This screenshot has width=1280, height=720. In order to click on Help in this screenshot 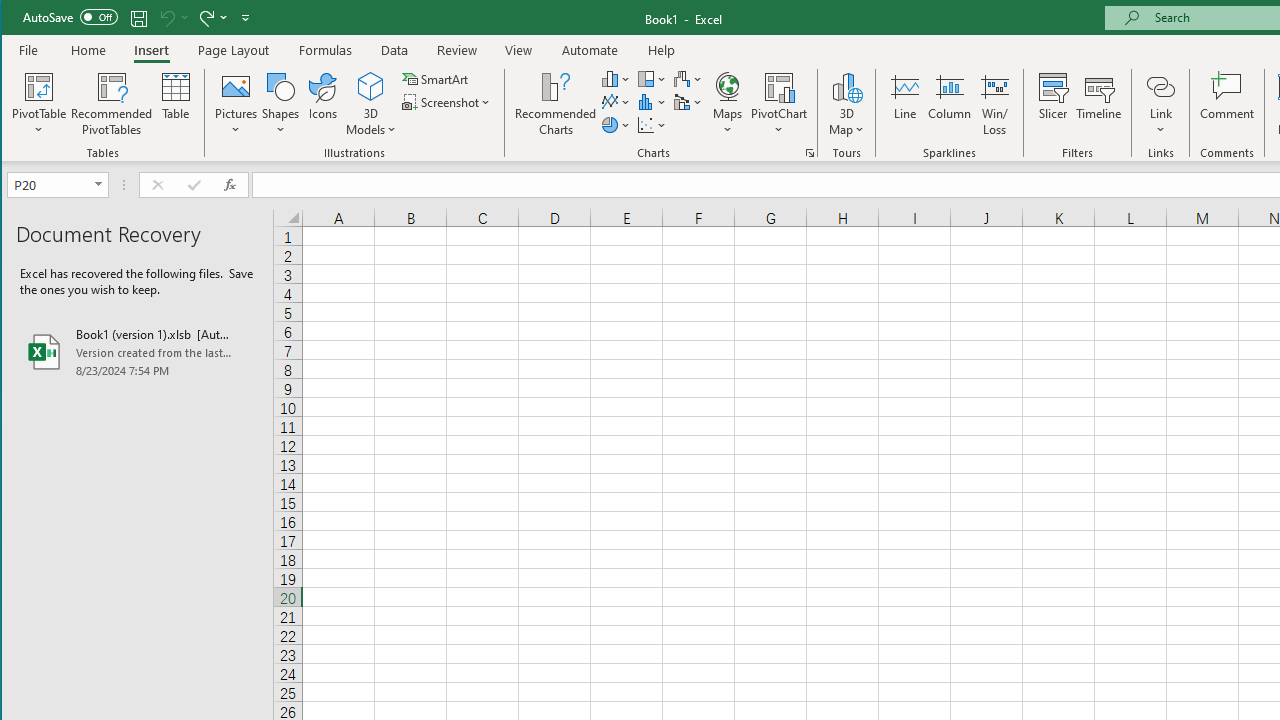, I will do `click(661, 50)`.